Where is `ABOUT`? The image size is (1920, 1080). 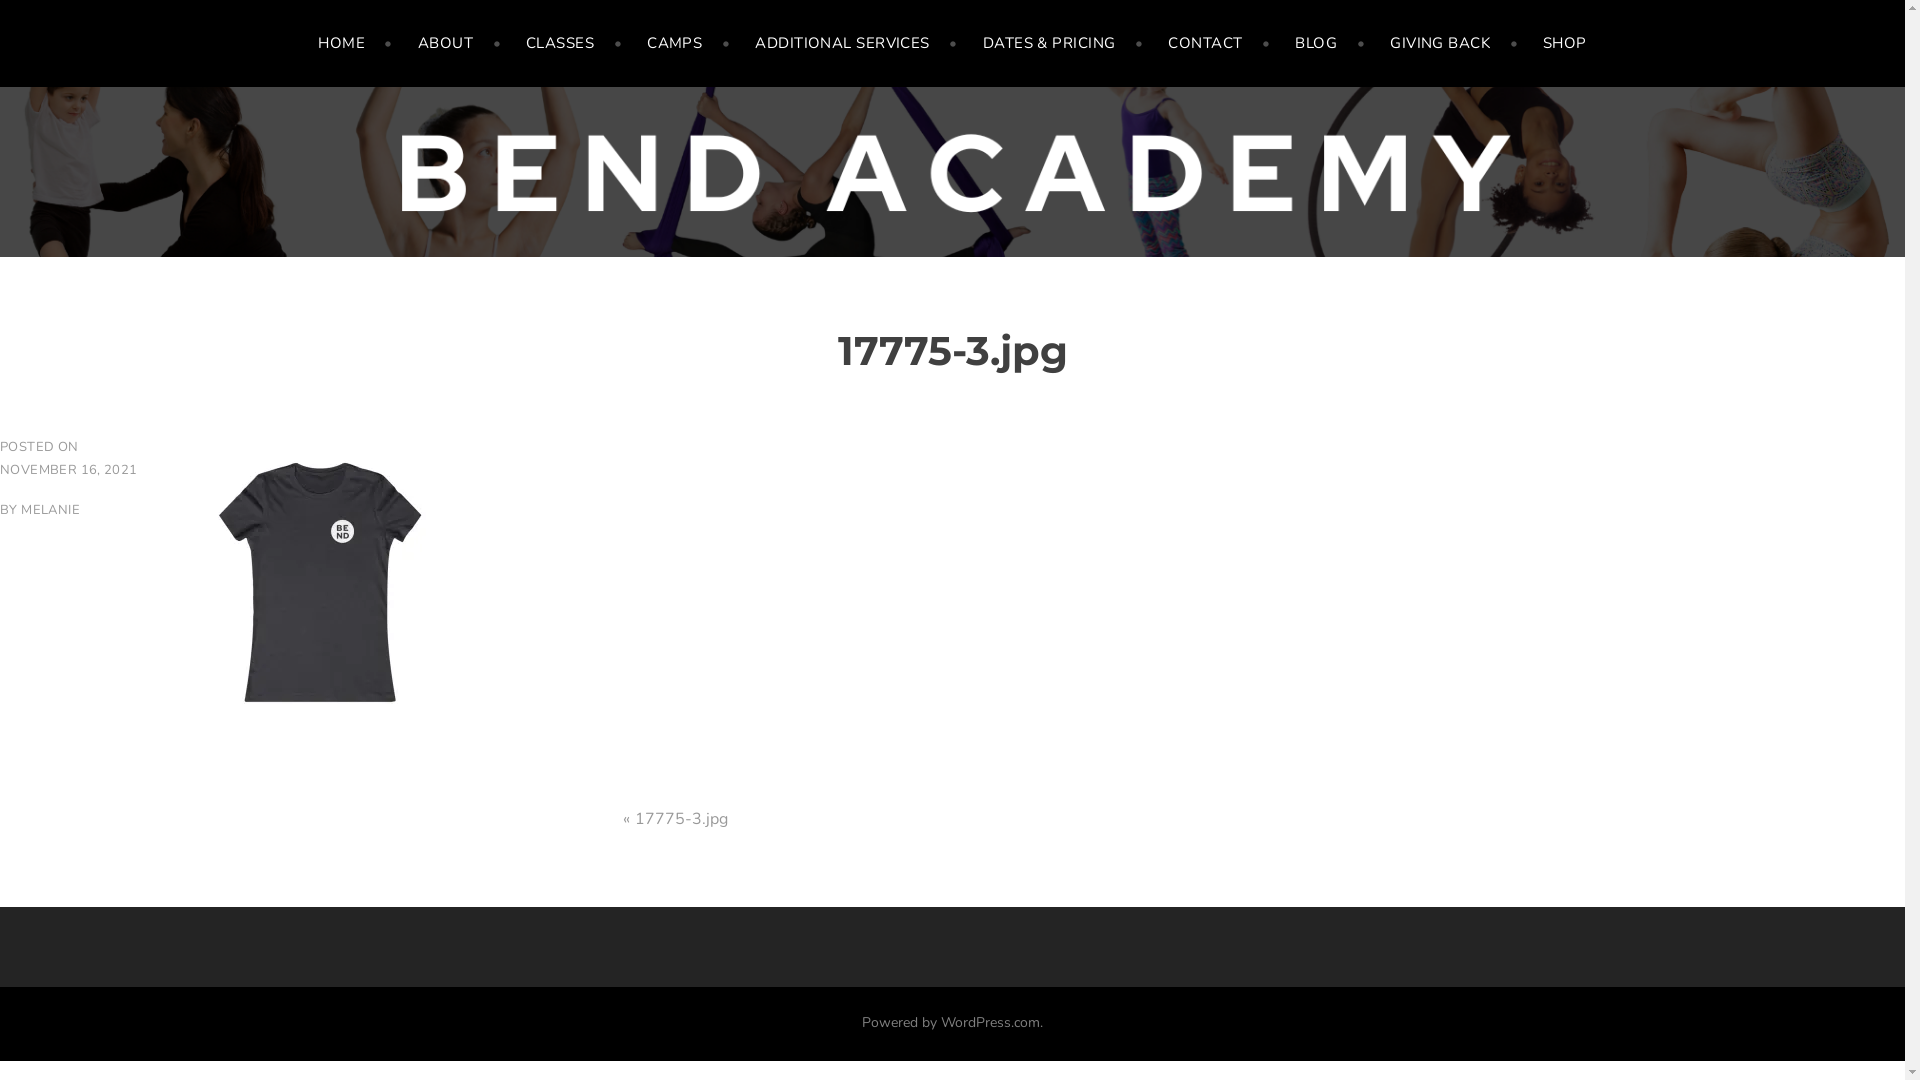 ABOUT is located at coordinates (460, 44).